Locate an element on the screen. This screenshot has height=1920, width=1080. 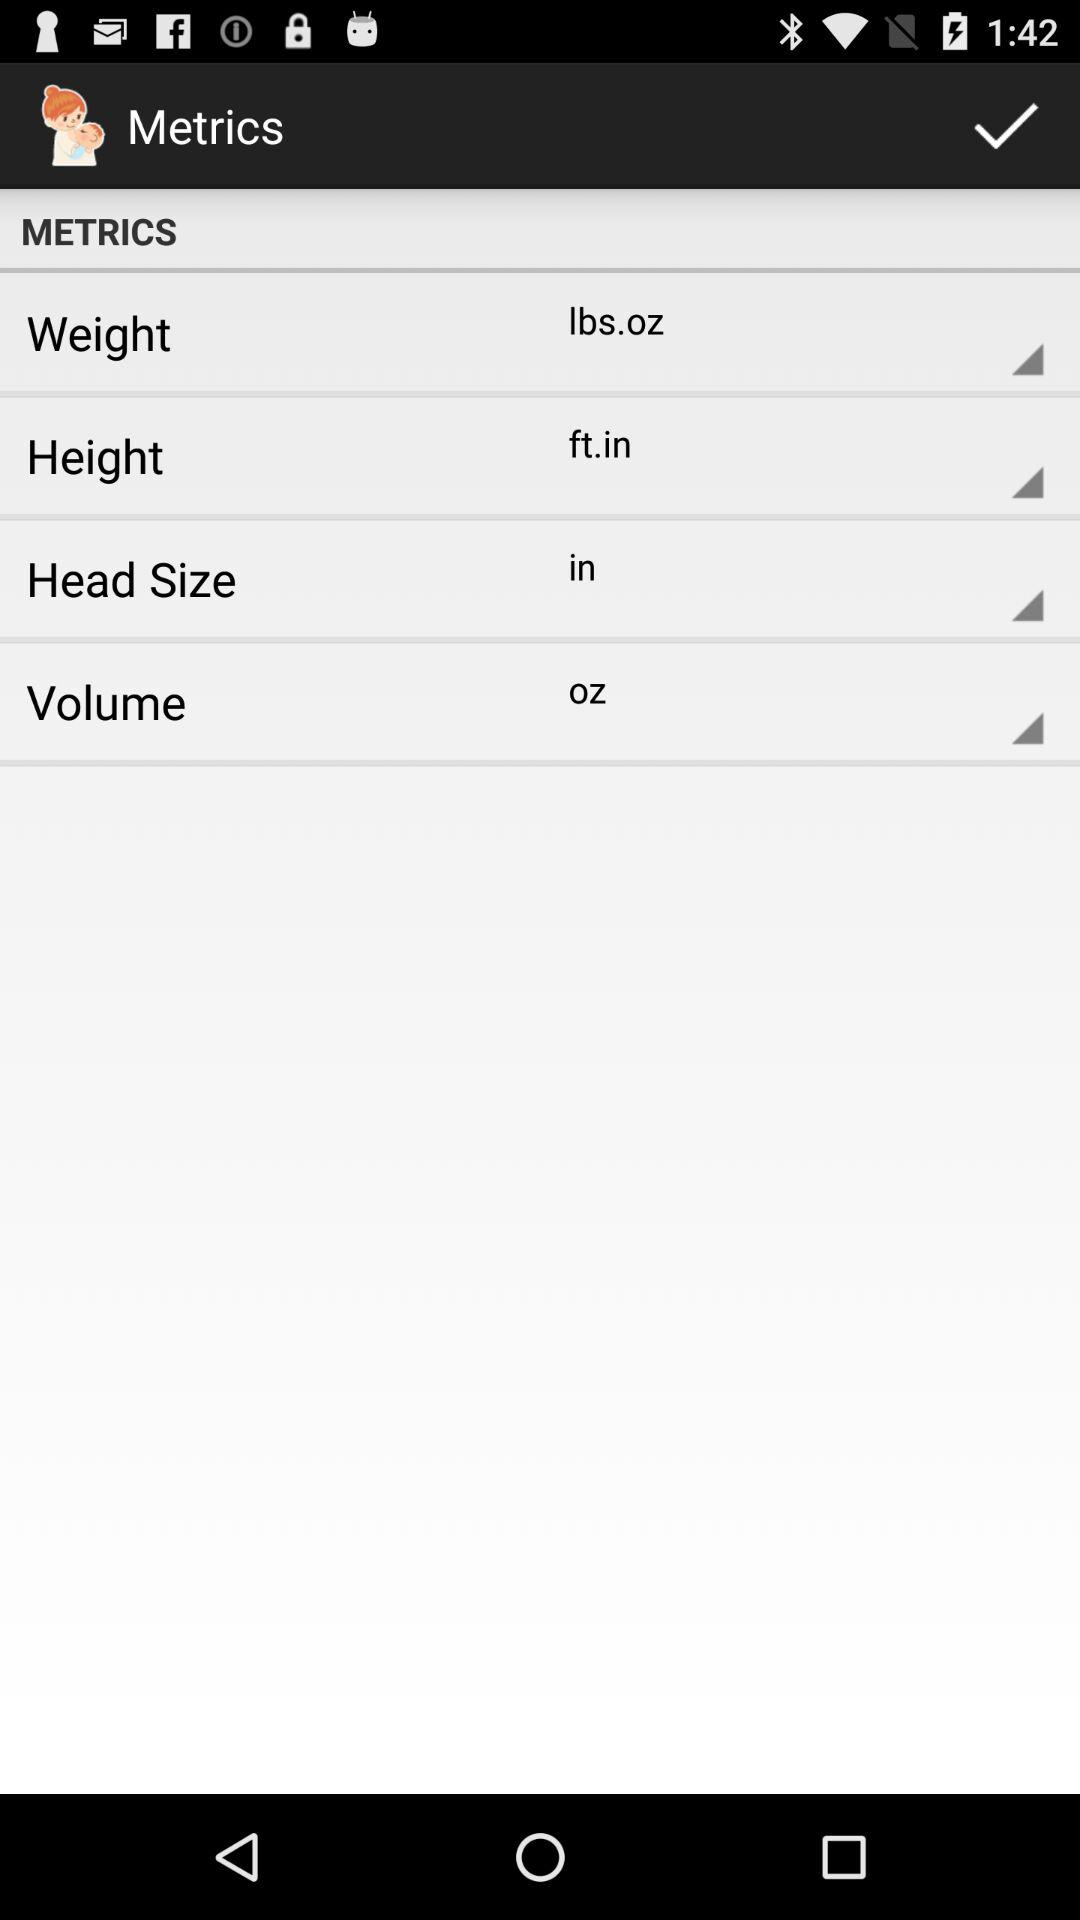
swipe to ft.in item is located at coordinates (790, 455).